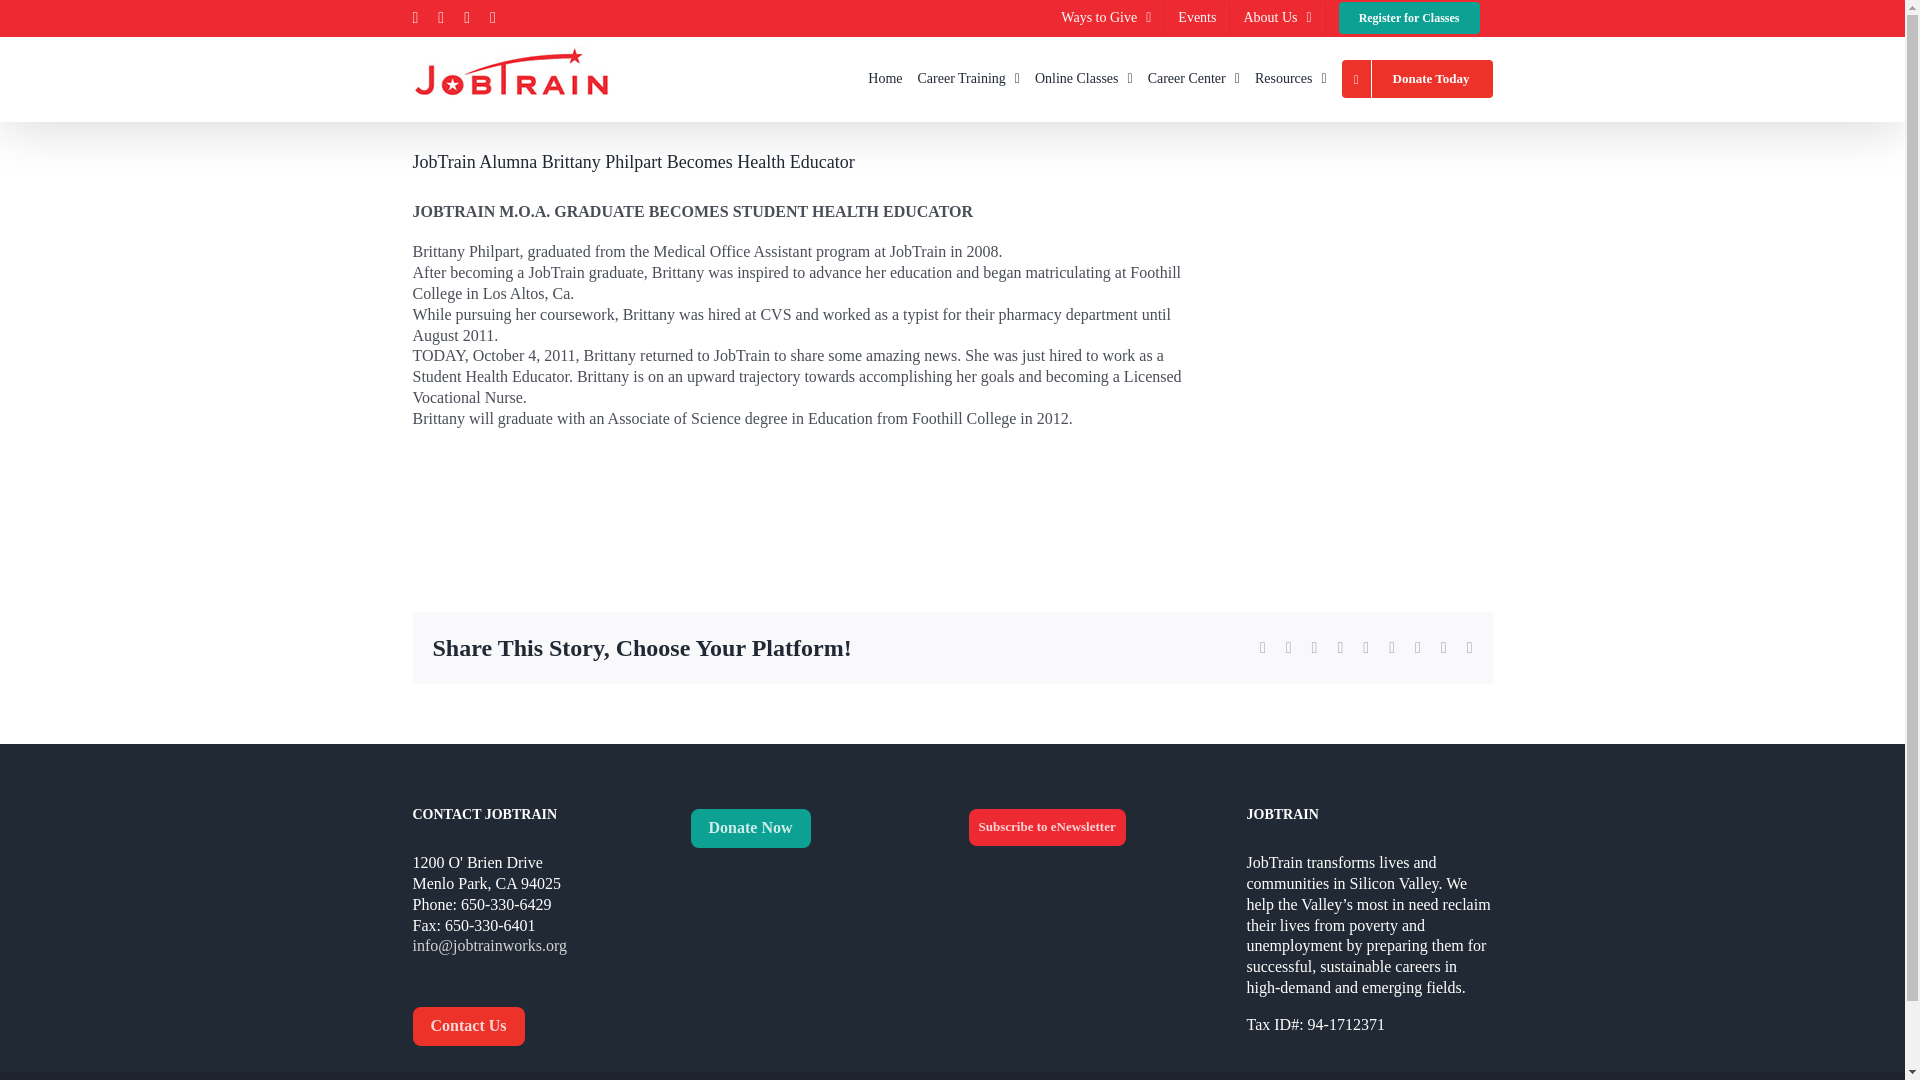 The height and width of the screenshot is (1080, 1920). Describe the element at coordinates (1410, 17) in the screenshot. I see `Register for Classes` at that location.